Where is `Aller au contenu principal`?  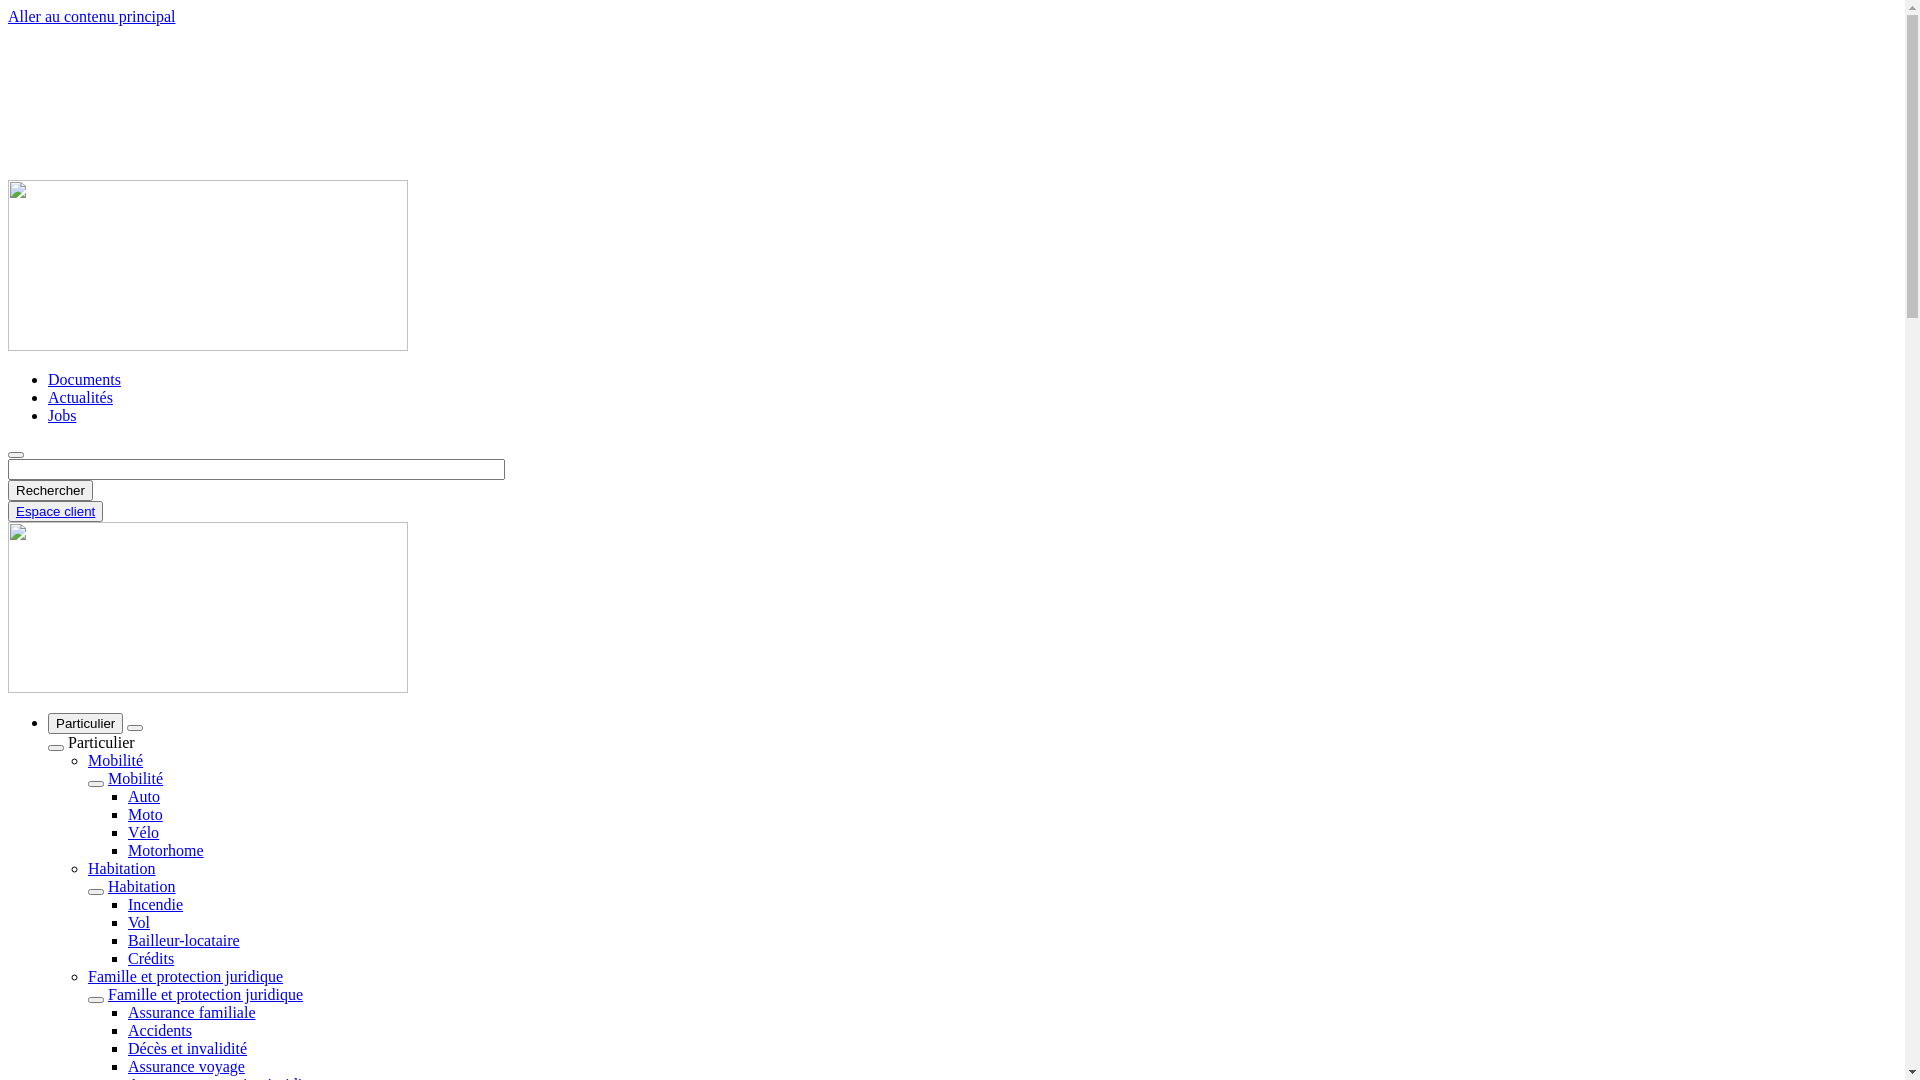
Aller au contenu principal is located at coordinates (92, 16).